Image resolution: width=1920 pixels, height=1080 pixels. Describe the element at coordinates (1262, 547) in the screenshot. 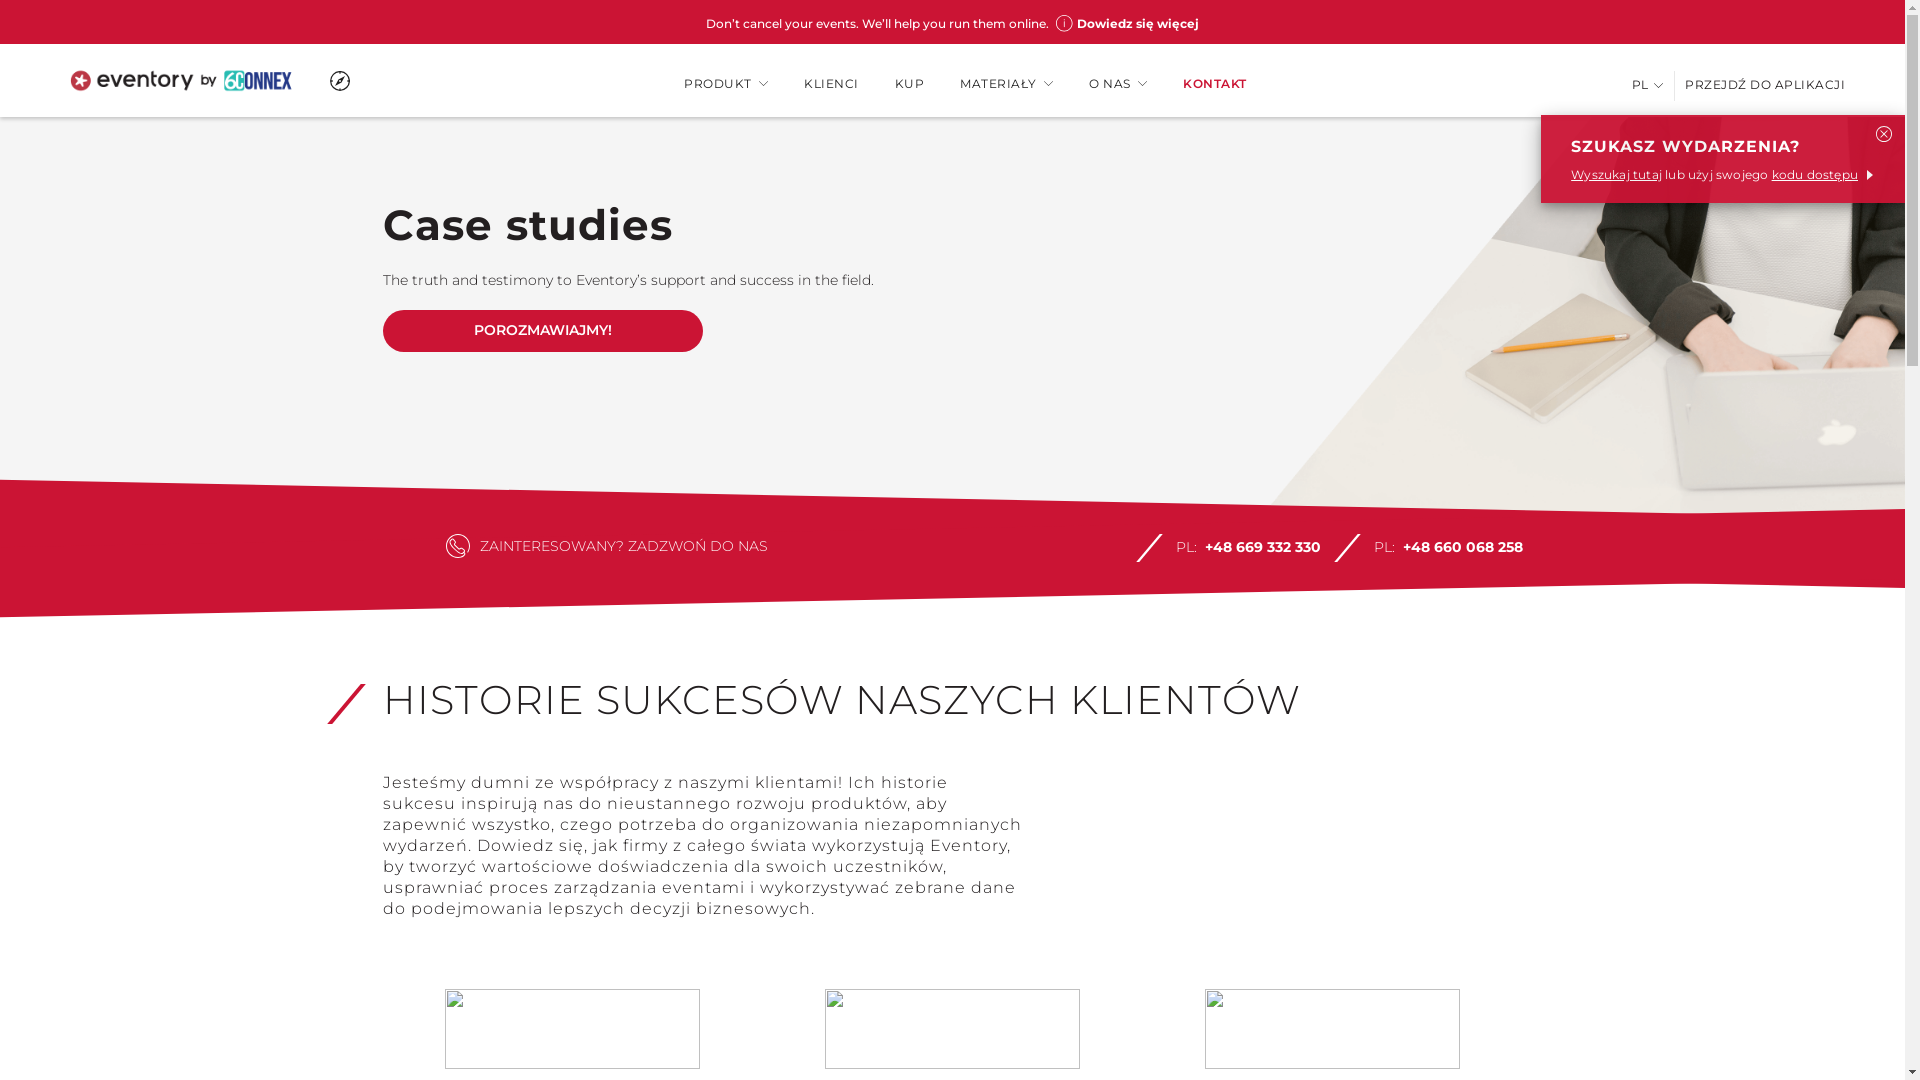

I see `+48 669 332 330` at that location.